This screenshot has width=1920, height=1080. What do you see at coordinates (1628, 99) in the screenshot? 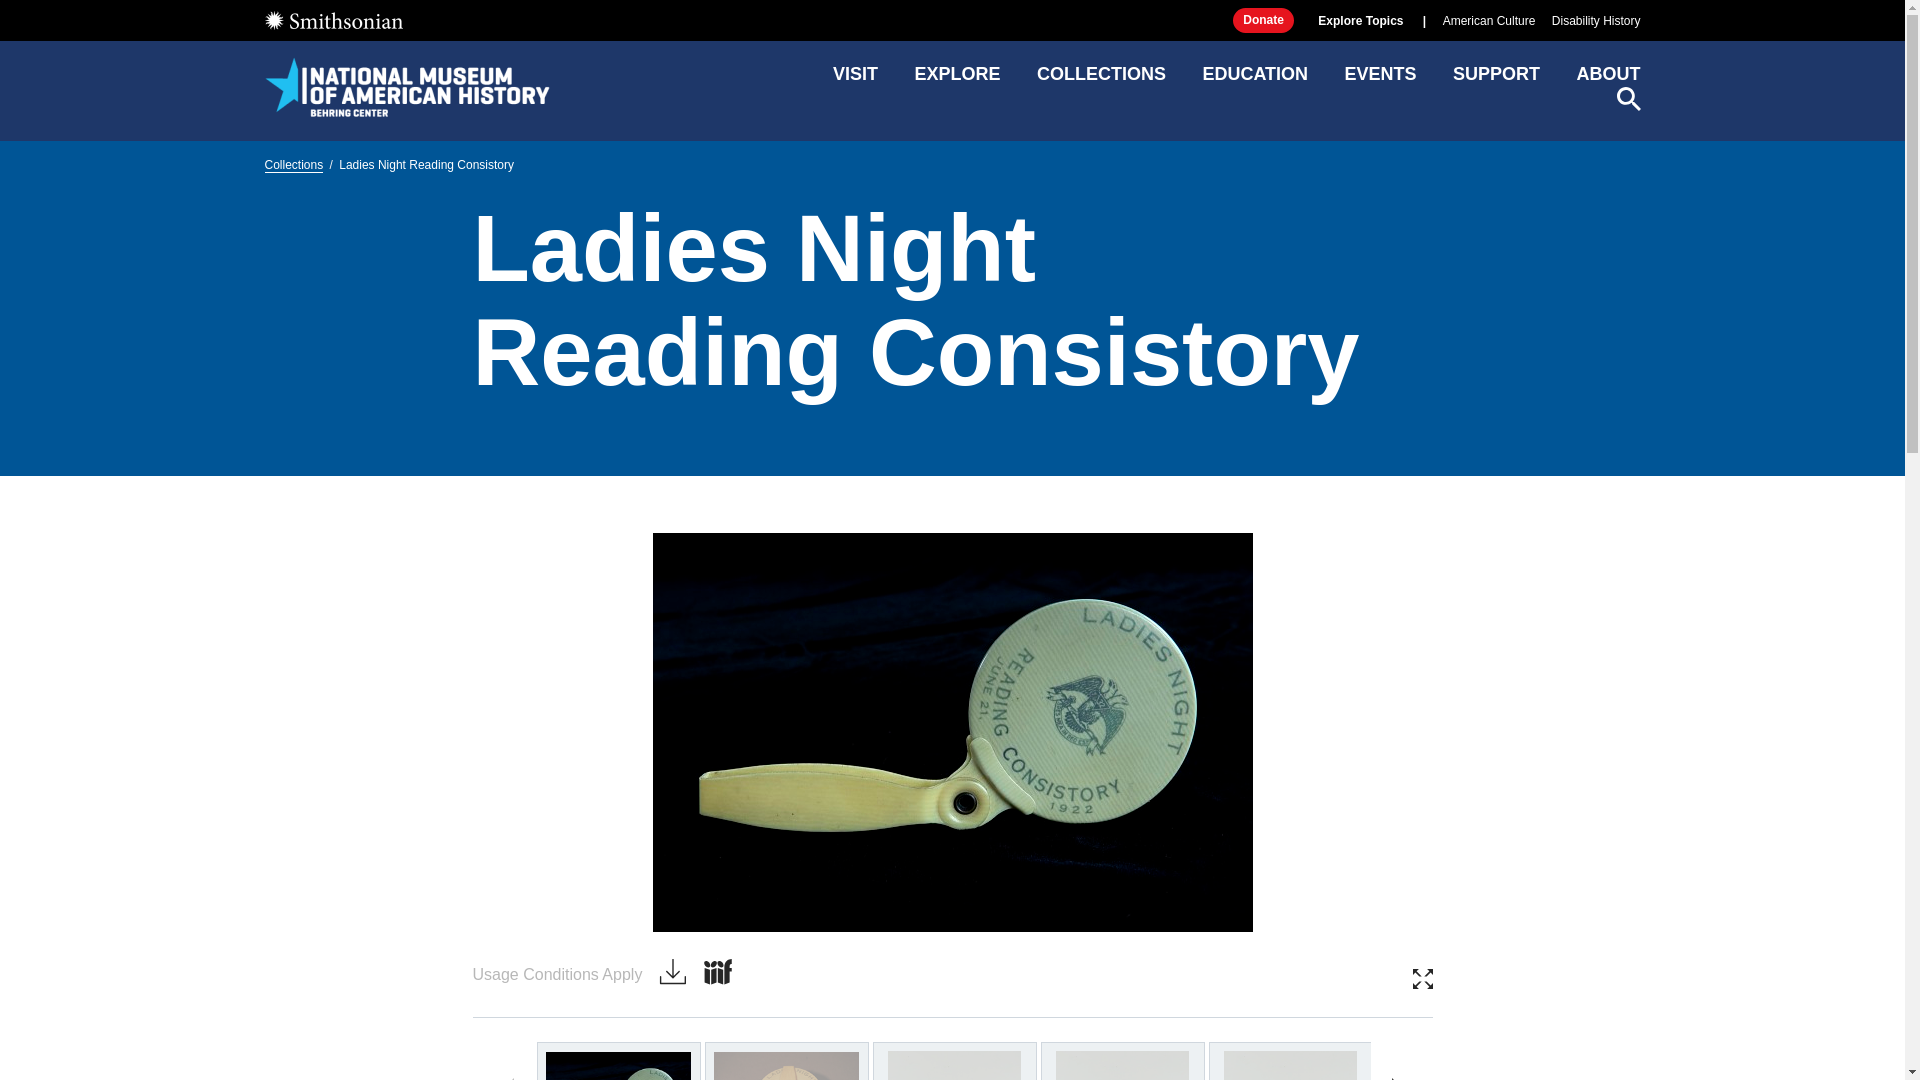
I see `SEARCH` at bounding box center [1628, 99].